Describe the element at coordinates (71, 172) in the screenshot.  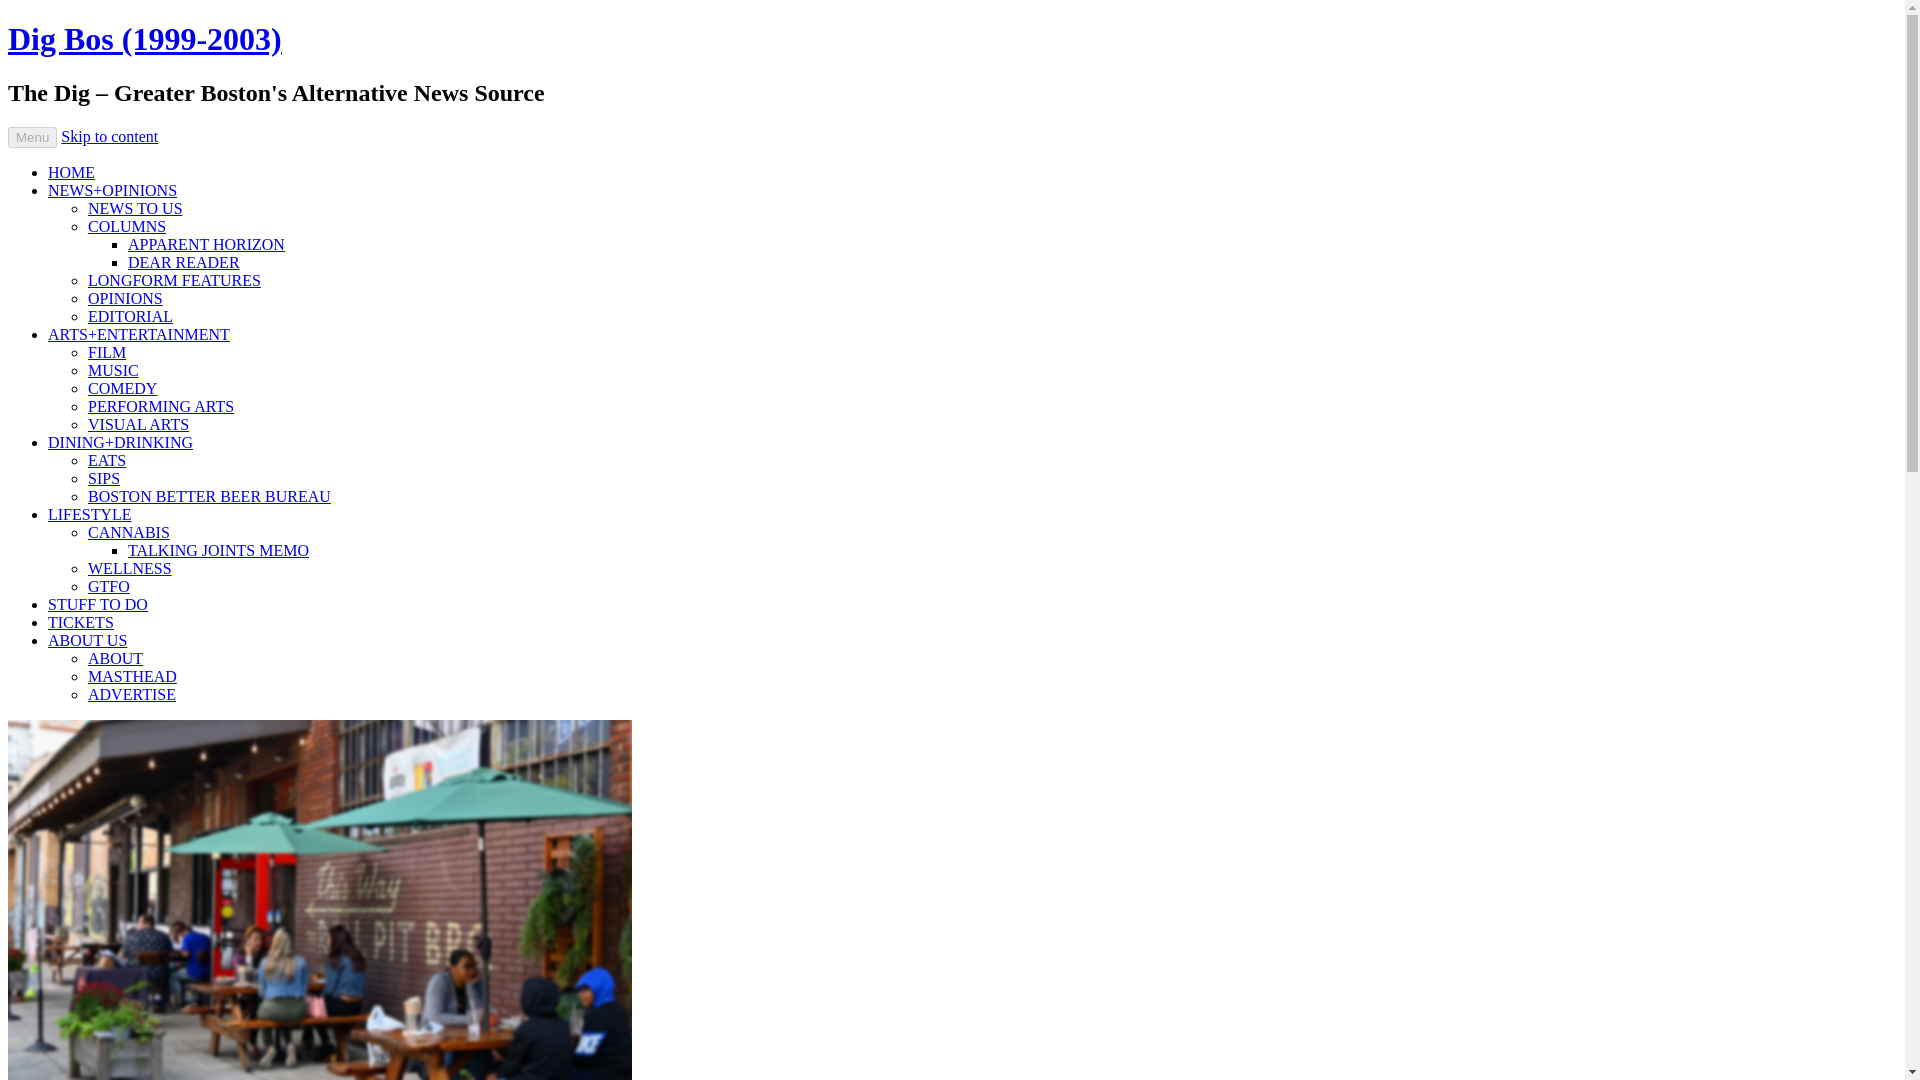
I see `HOME` at that location.